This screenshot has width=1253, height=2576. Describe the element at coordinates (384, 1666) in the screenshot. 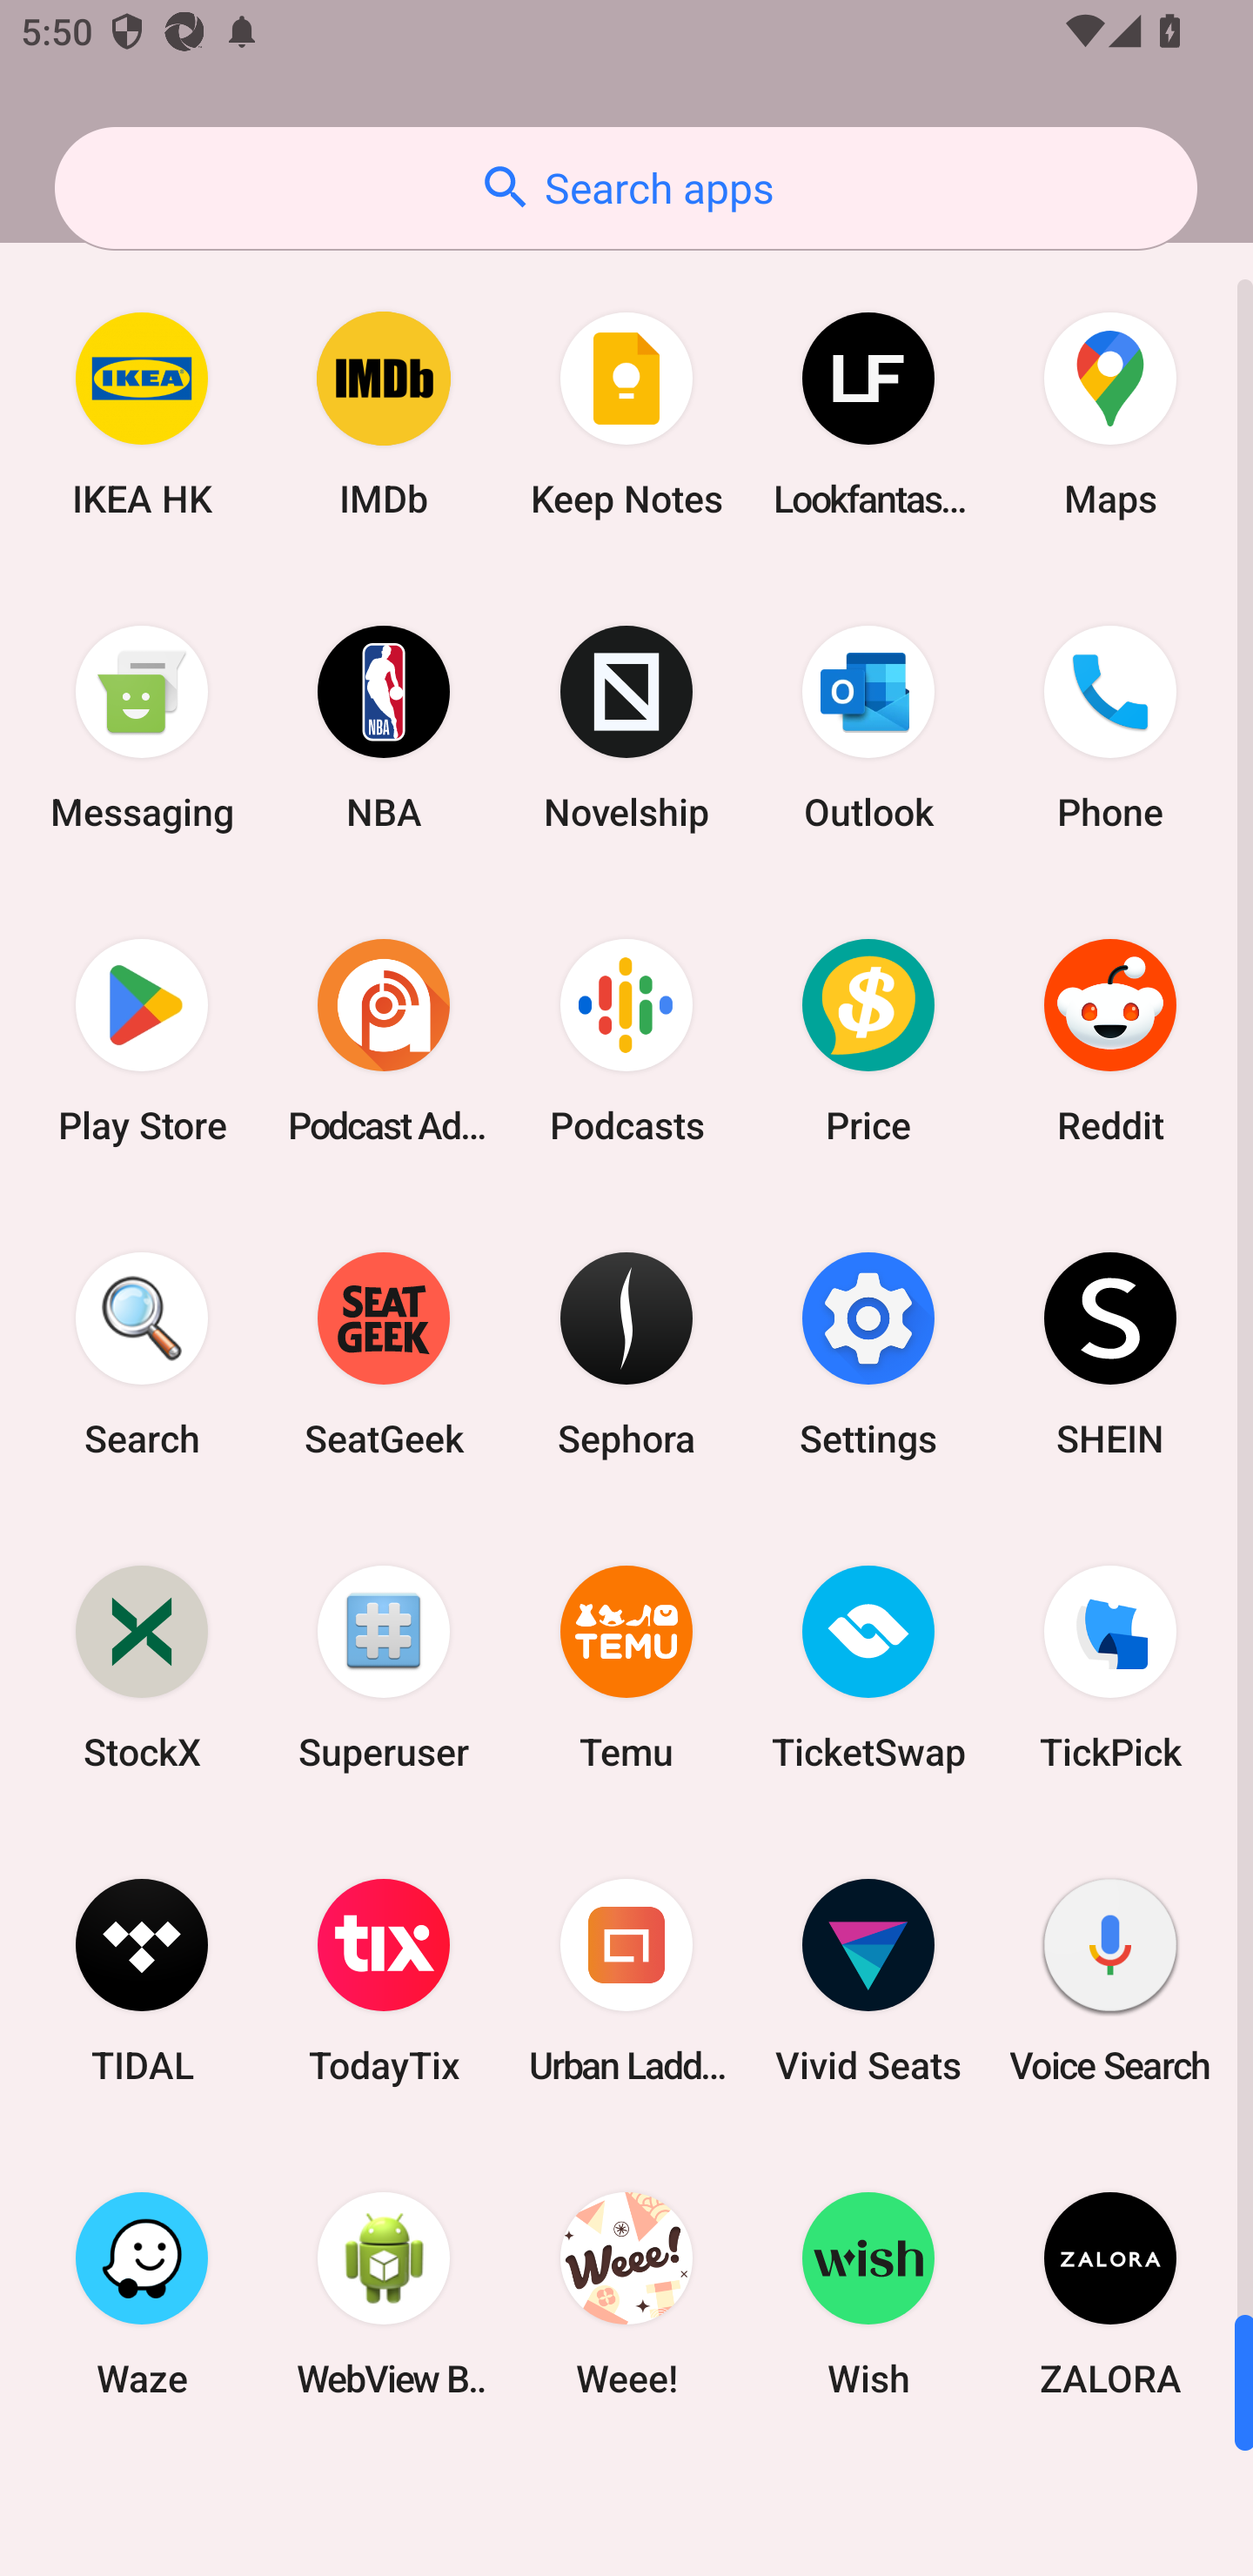

I see `Superuser` at that location.